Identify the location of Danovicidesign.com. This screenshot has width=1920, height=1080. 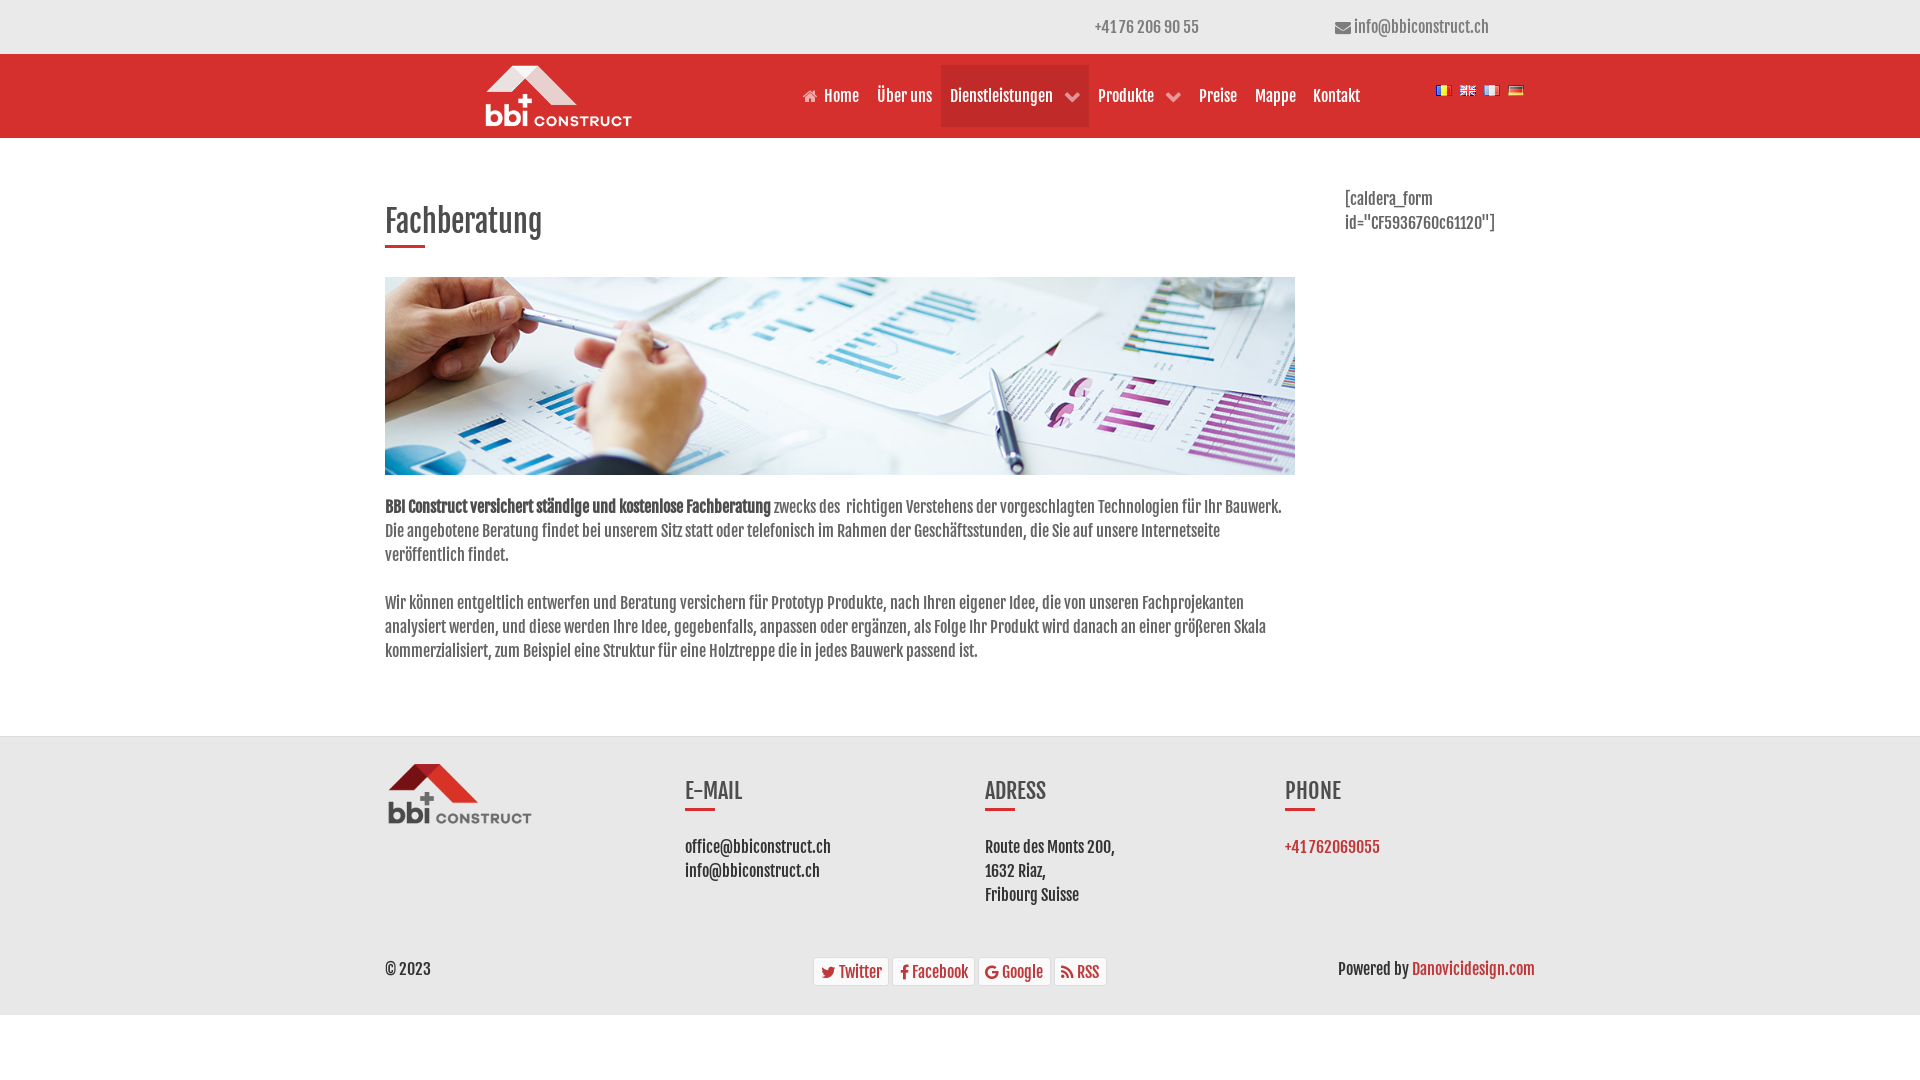
(1474, 969).